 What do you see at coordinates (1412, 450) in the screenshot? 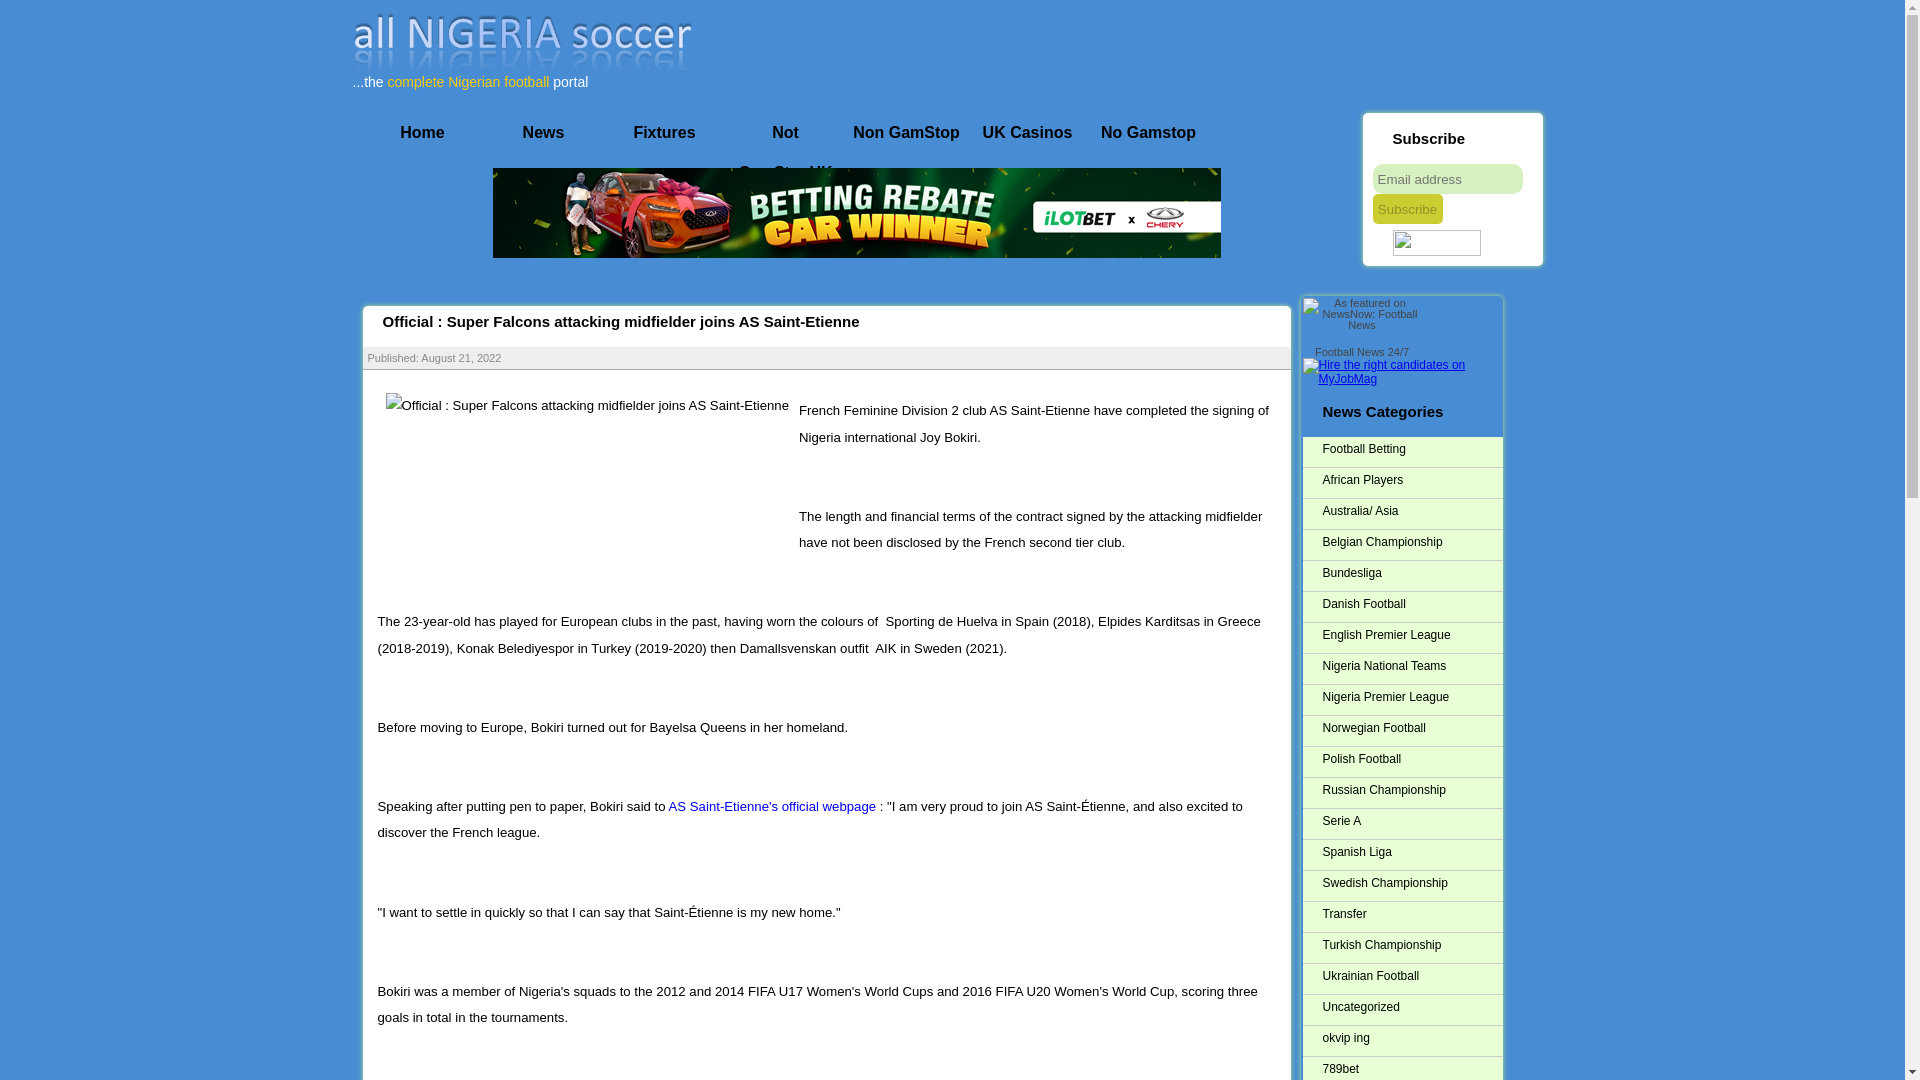
I see `Football Betting` at bounding box center [1412, 450].